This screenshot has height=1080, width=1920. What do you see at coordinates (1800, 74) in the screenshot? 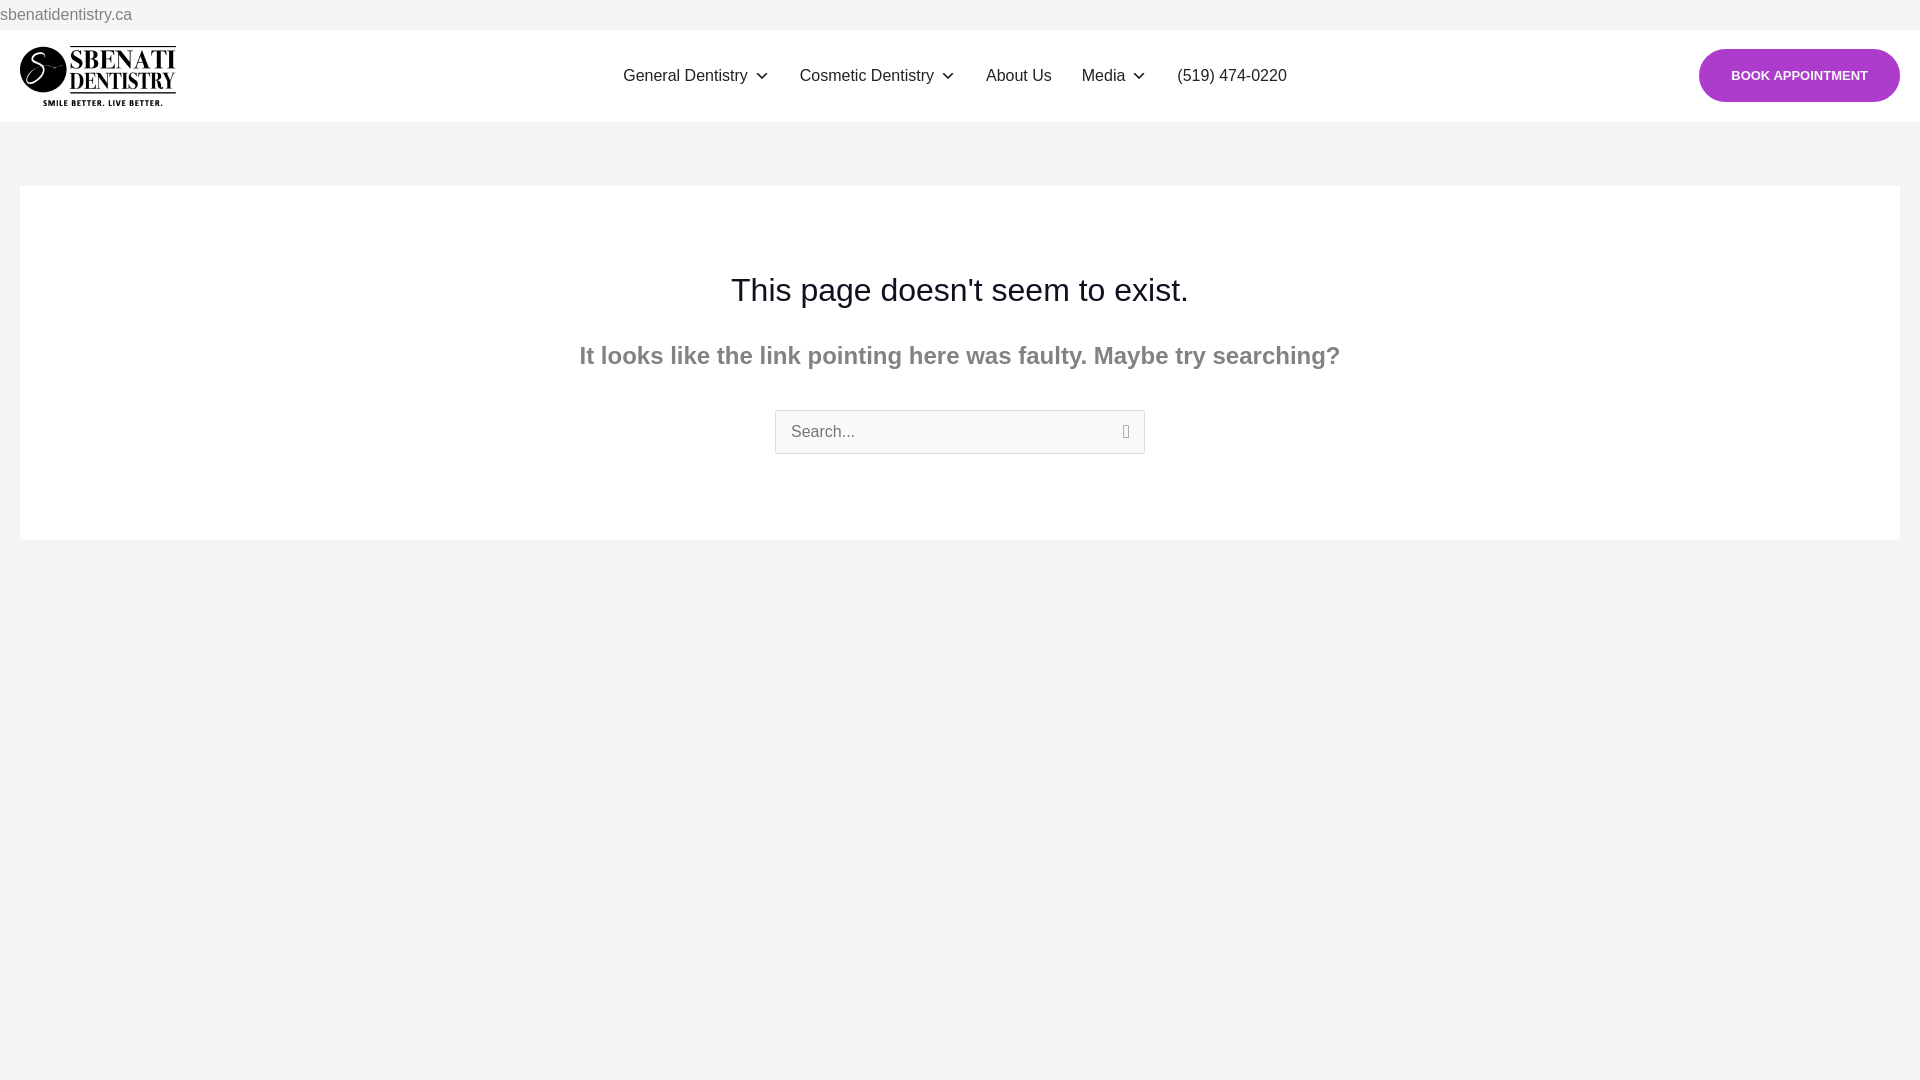
I see `BOOK APPOINTMENT` at bounding box center [1800, 74].